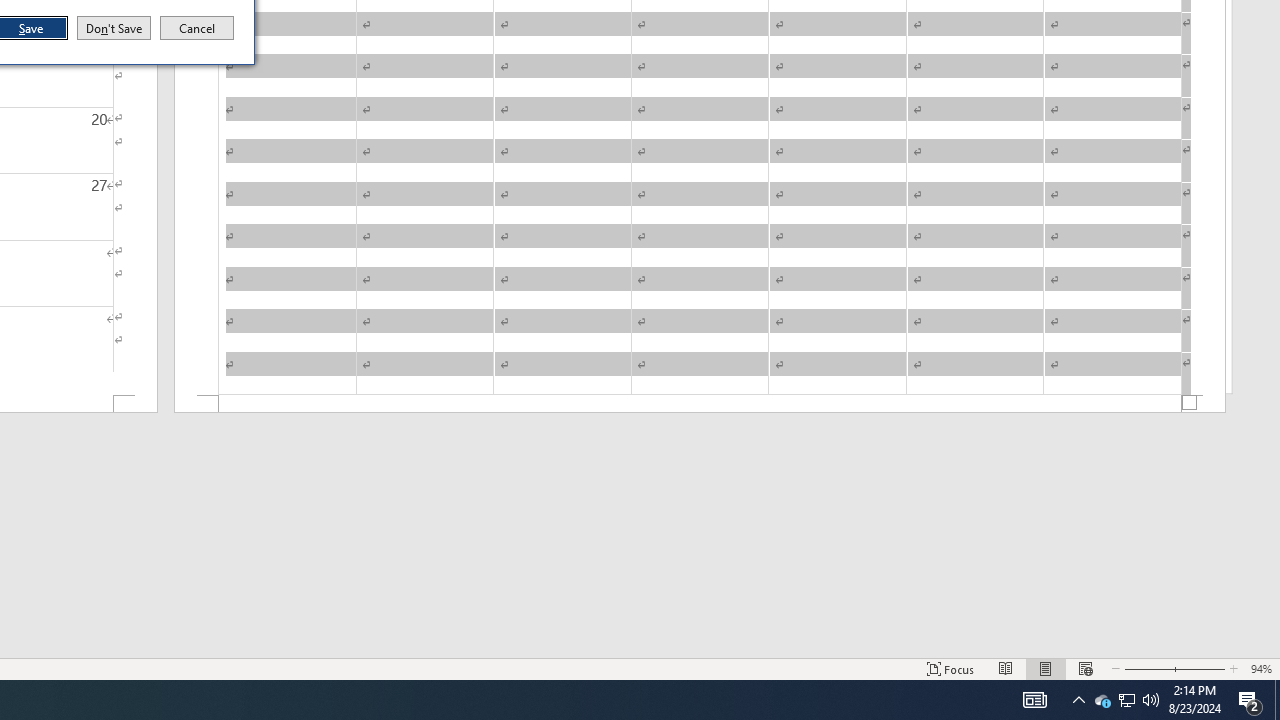  I want to click on Focus , so click(1102, 700).